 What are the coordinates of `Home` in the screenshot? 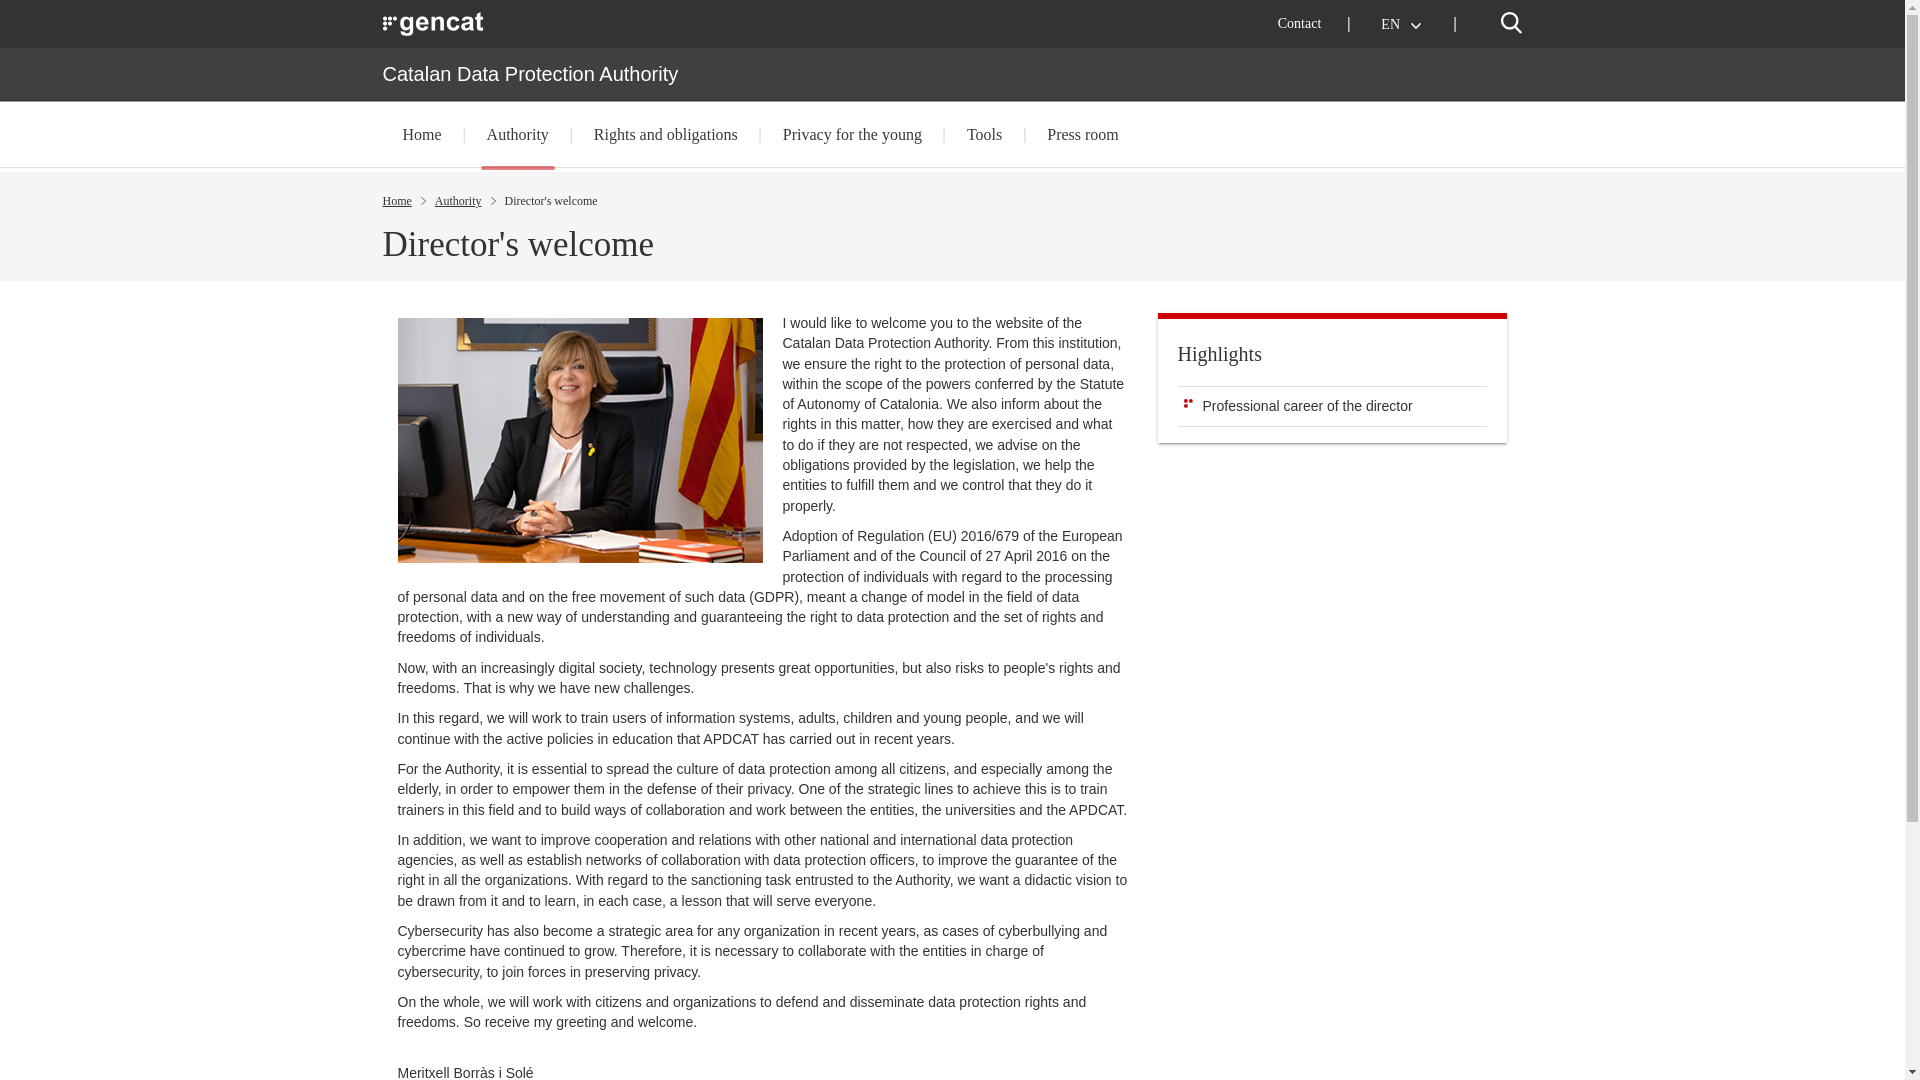 It's located at (422, 134).